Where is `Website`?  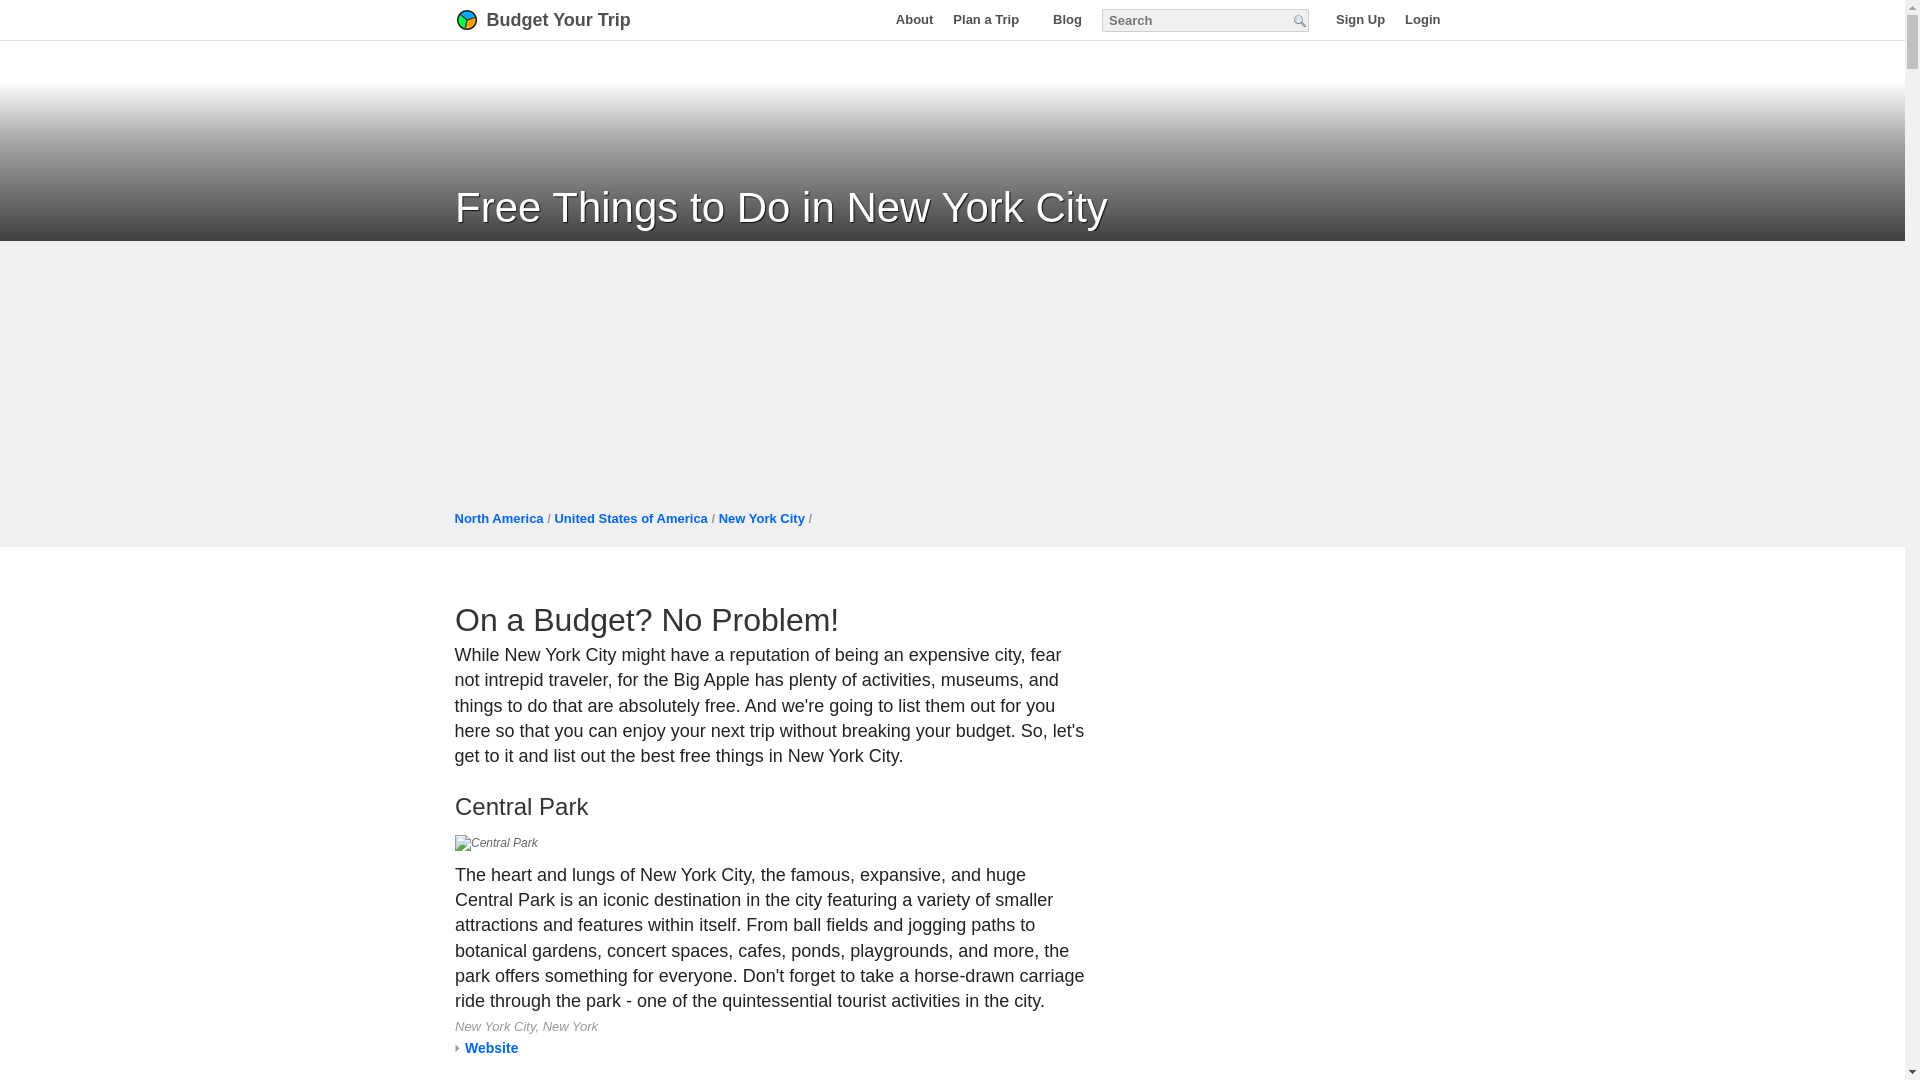 Website is located at coordinates (490, 1048).